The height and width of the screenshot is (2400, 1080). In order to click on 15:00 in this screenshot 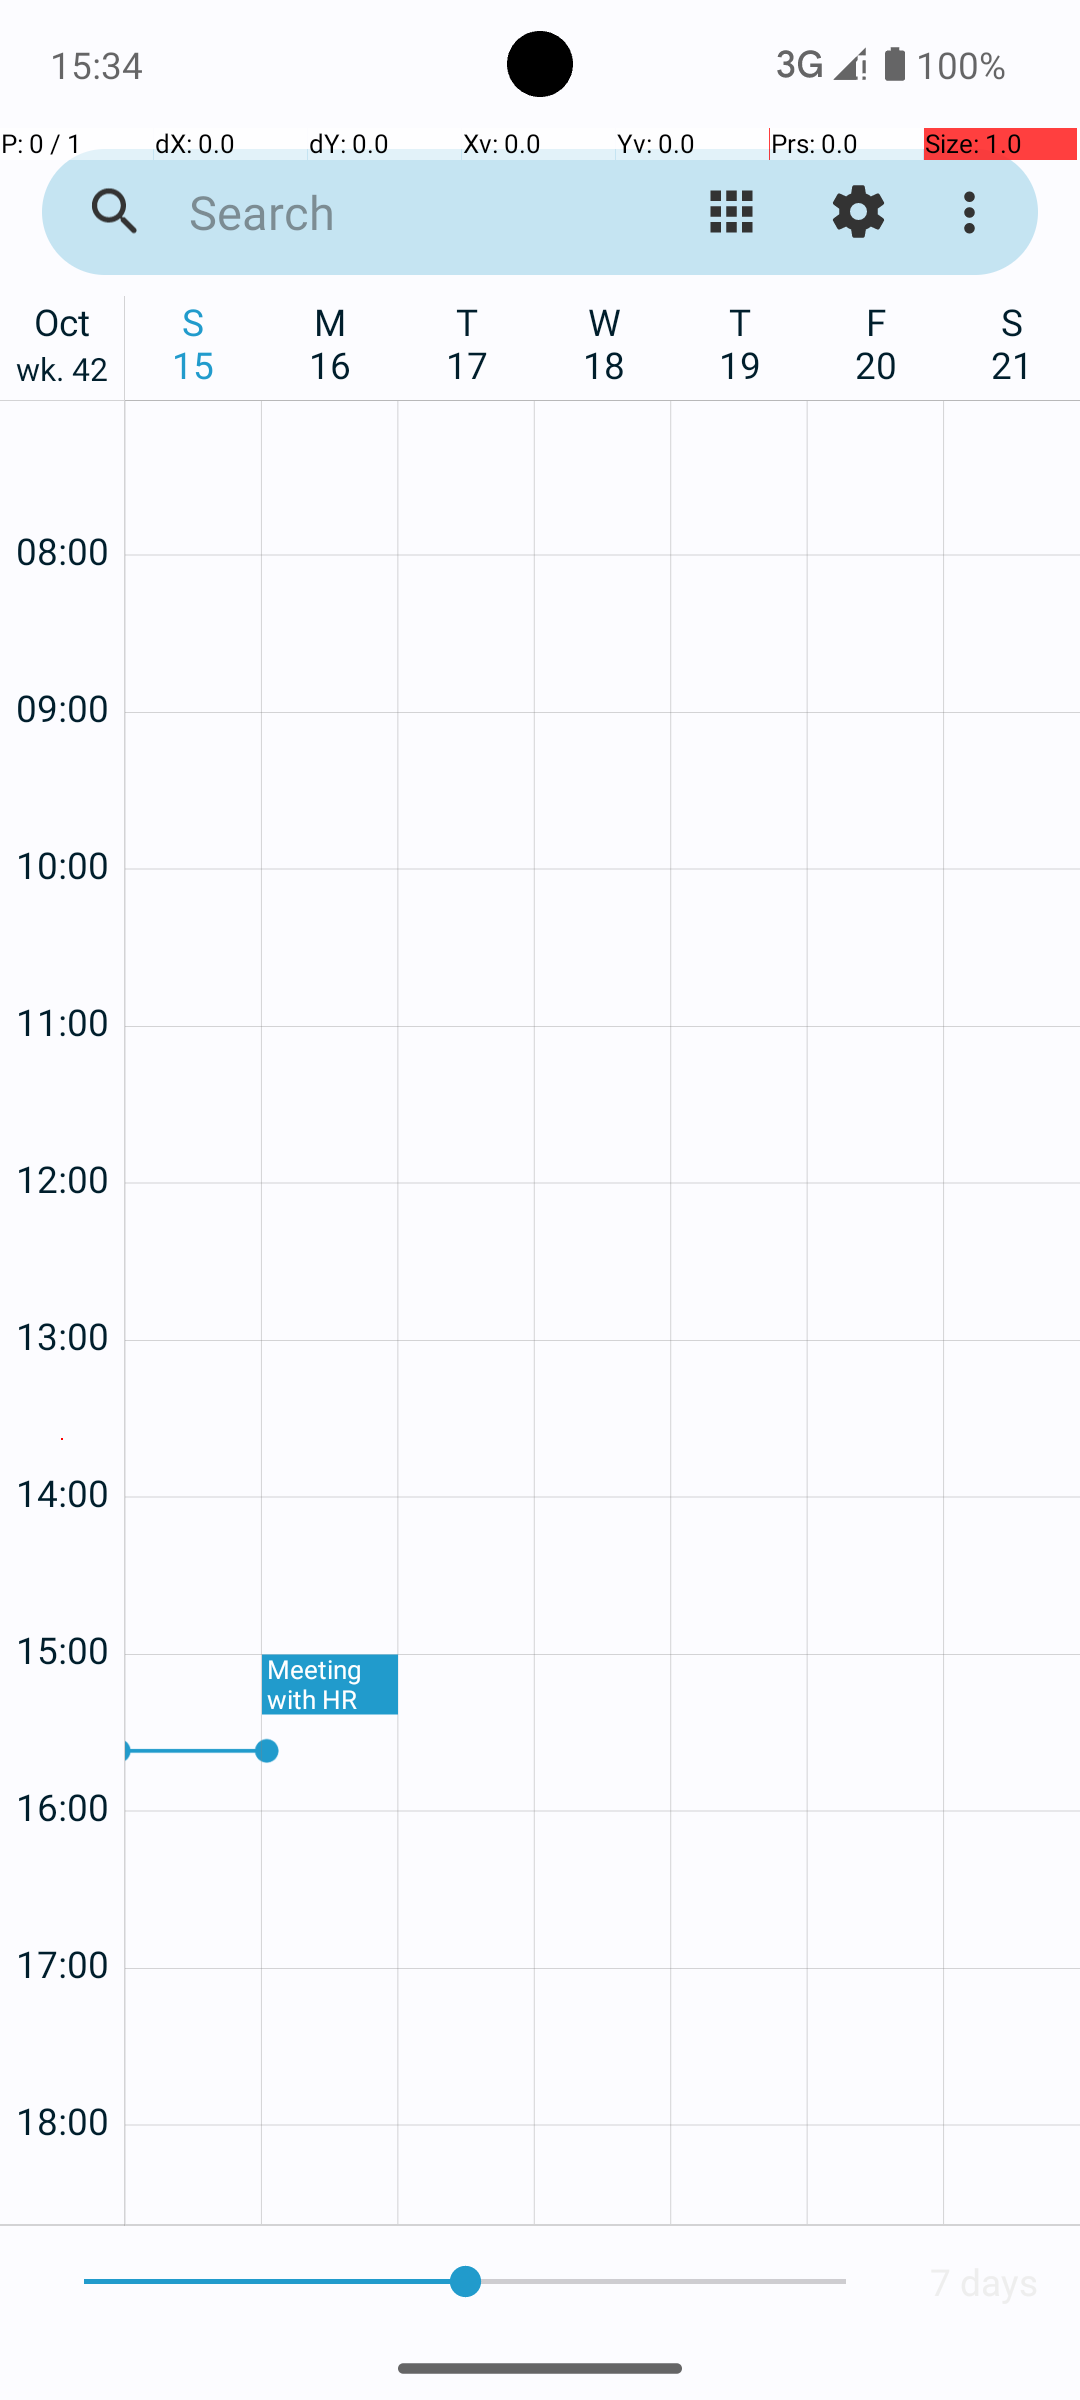, I will do `click(62, 1596)`.